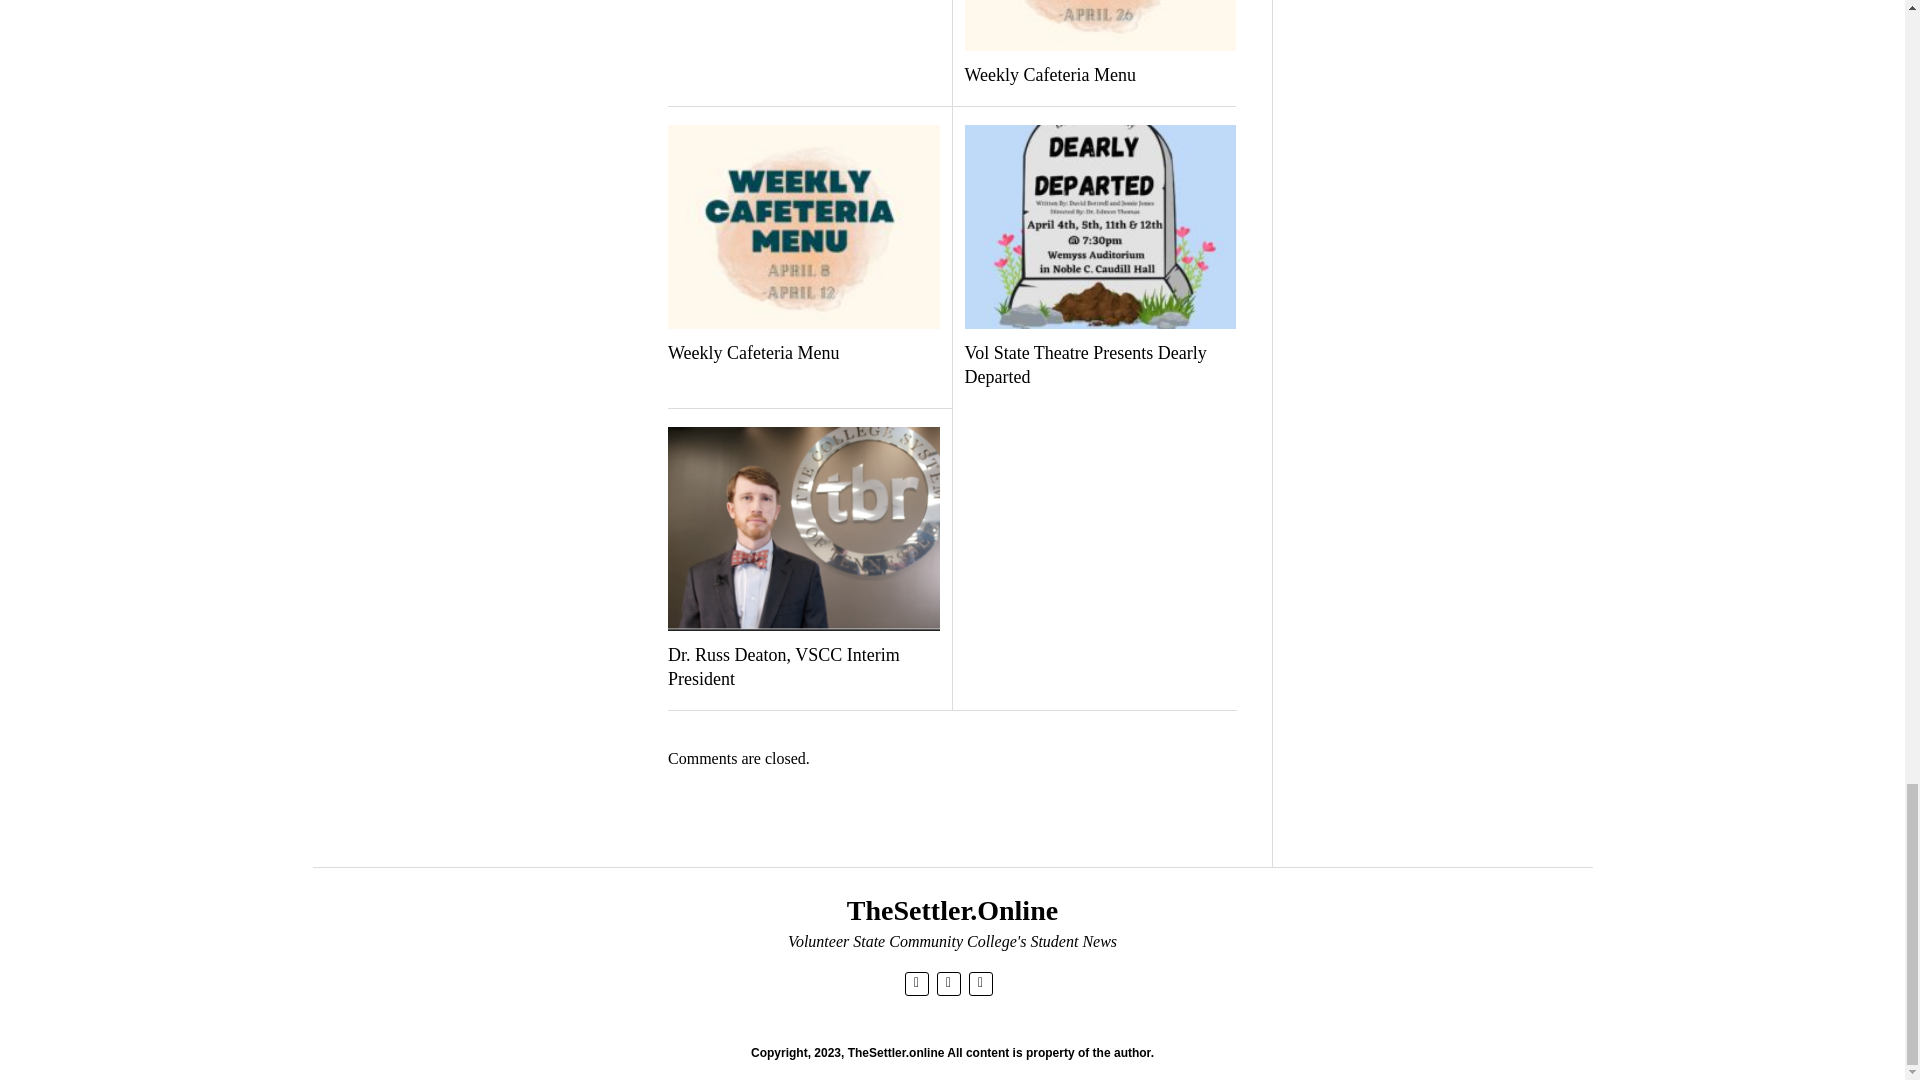 The image size is (1920, 1080). What do you see at coordinates (916, 983) in the screenshot?
I see `twitter` at bounding box center [916, 983].